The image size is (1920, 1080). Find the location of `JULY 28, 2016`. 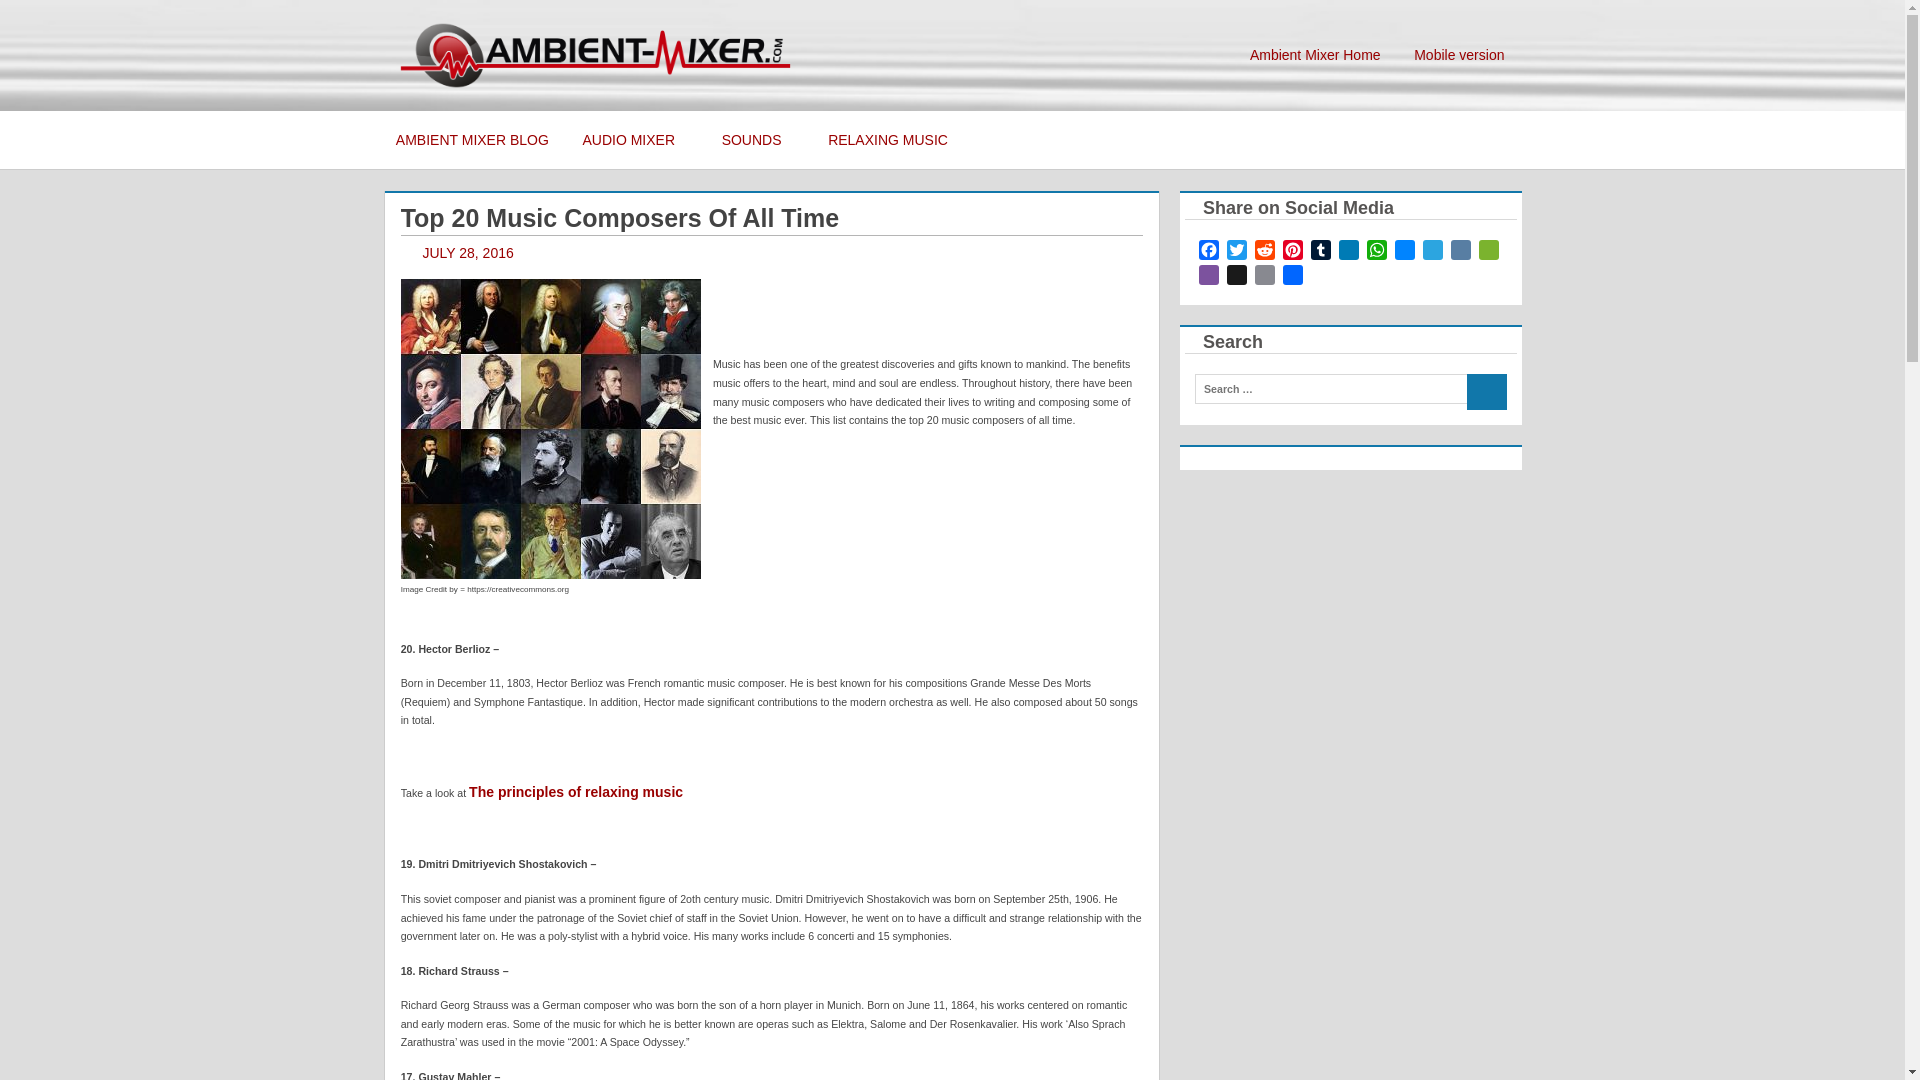

JULY 28, 2016 is located at coordinates (467, 253).